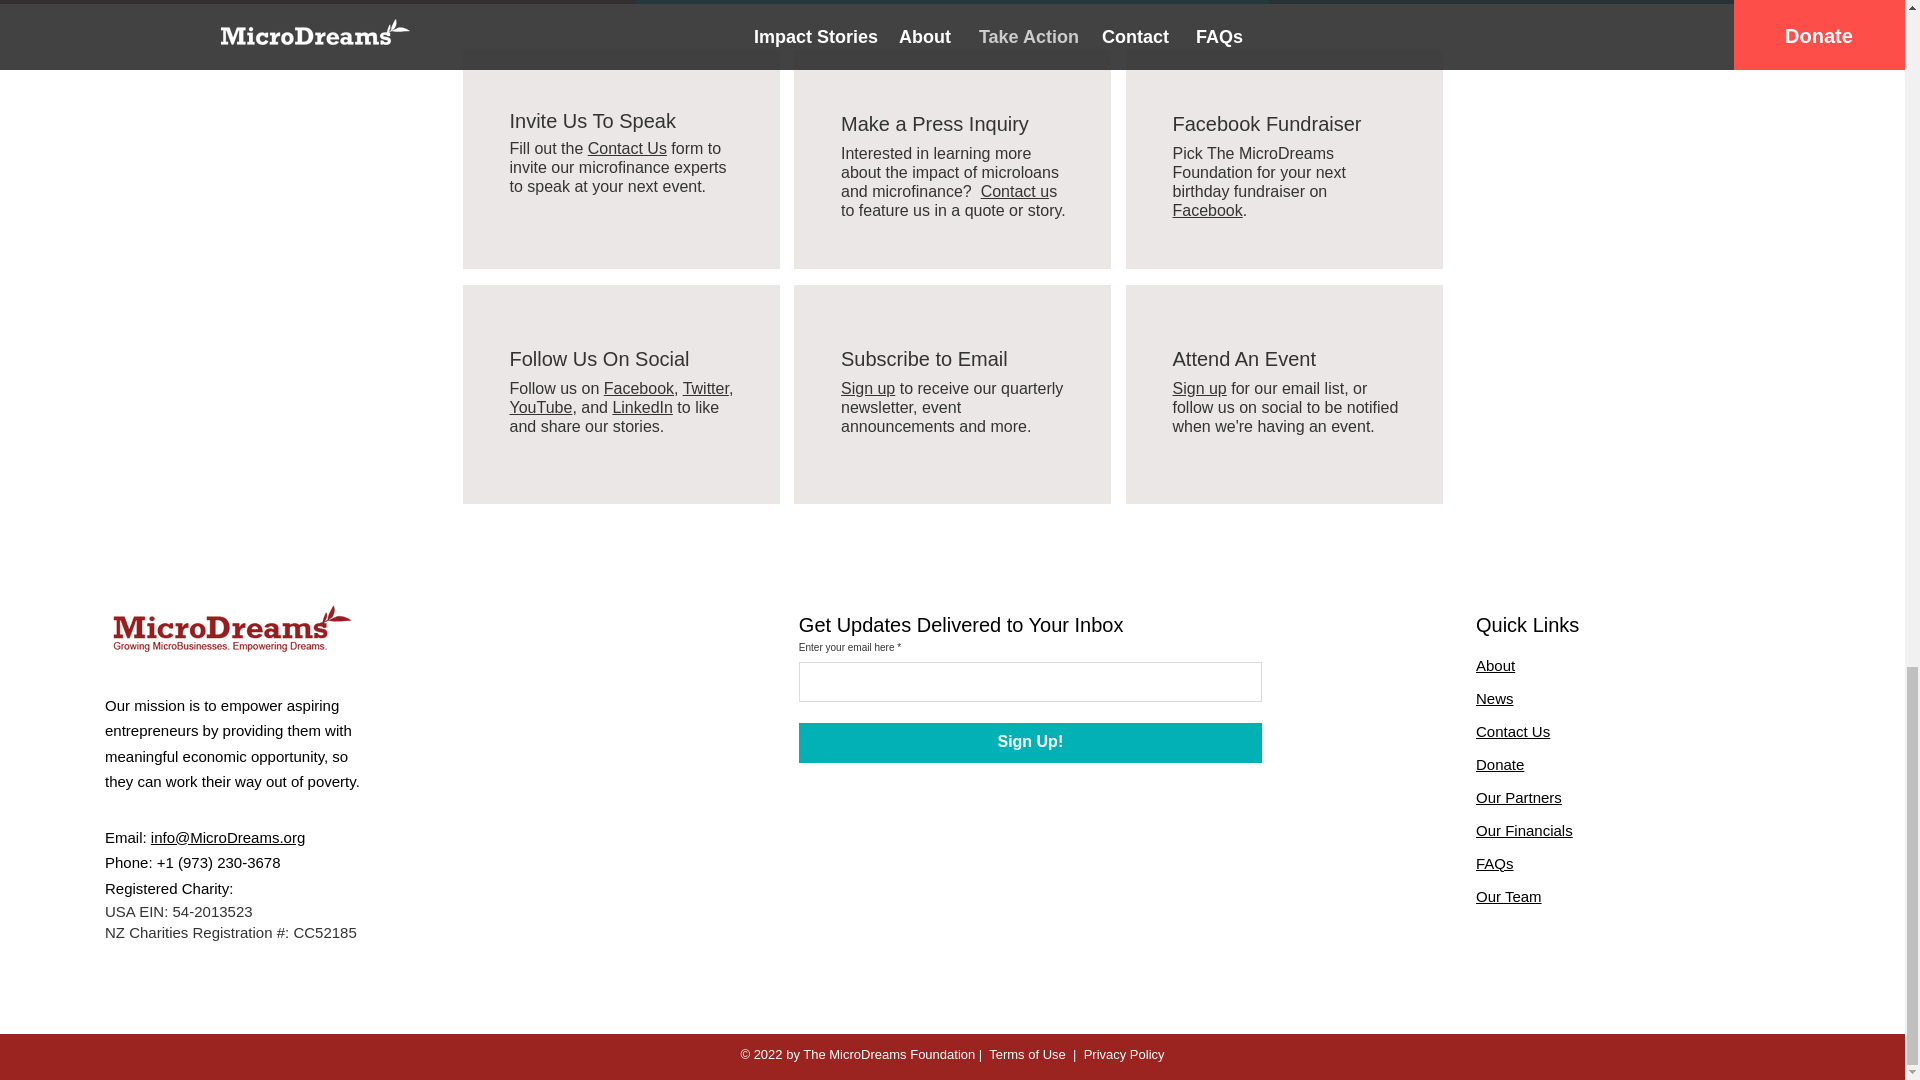 Image resolution: width=1920 pixels, height=1080 pixels. Describe the element at coordinates (638, 388) in the screenshot. I see `Facebook` at that location.